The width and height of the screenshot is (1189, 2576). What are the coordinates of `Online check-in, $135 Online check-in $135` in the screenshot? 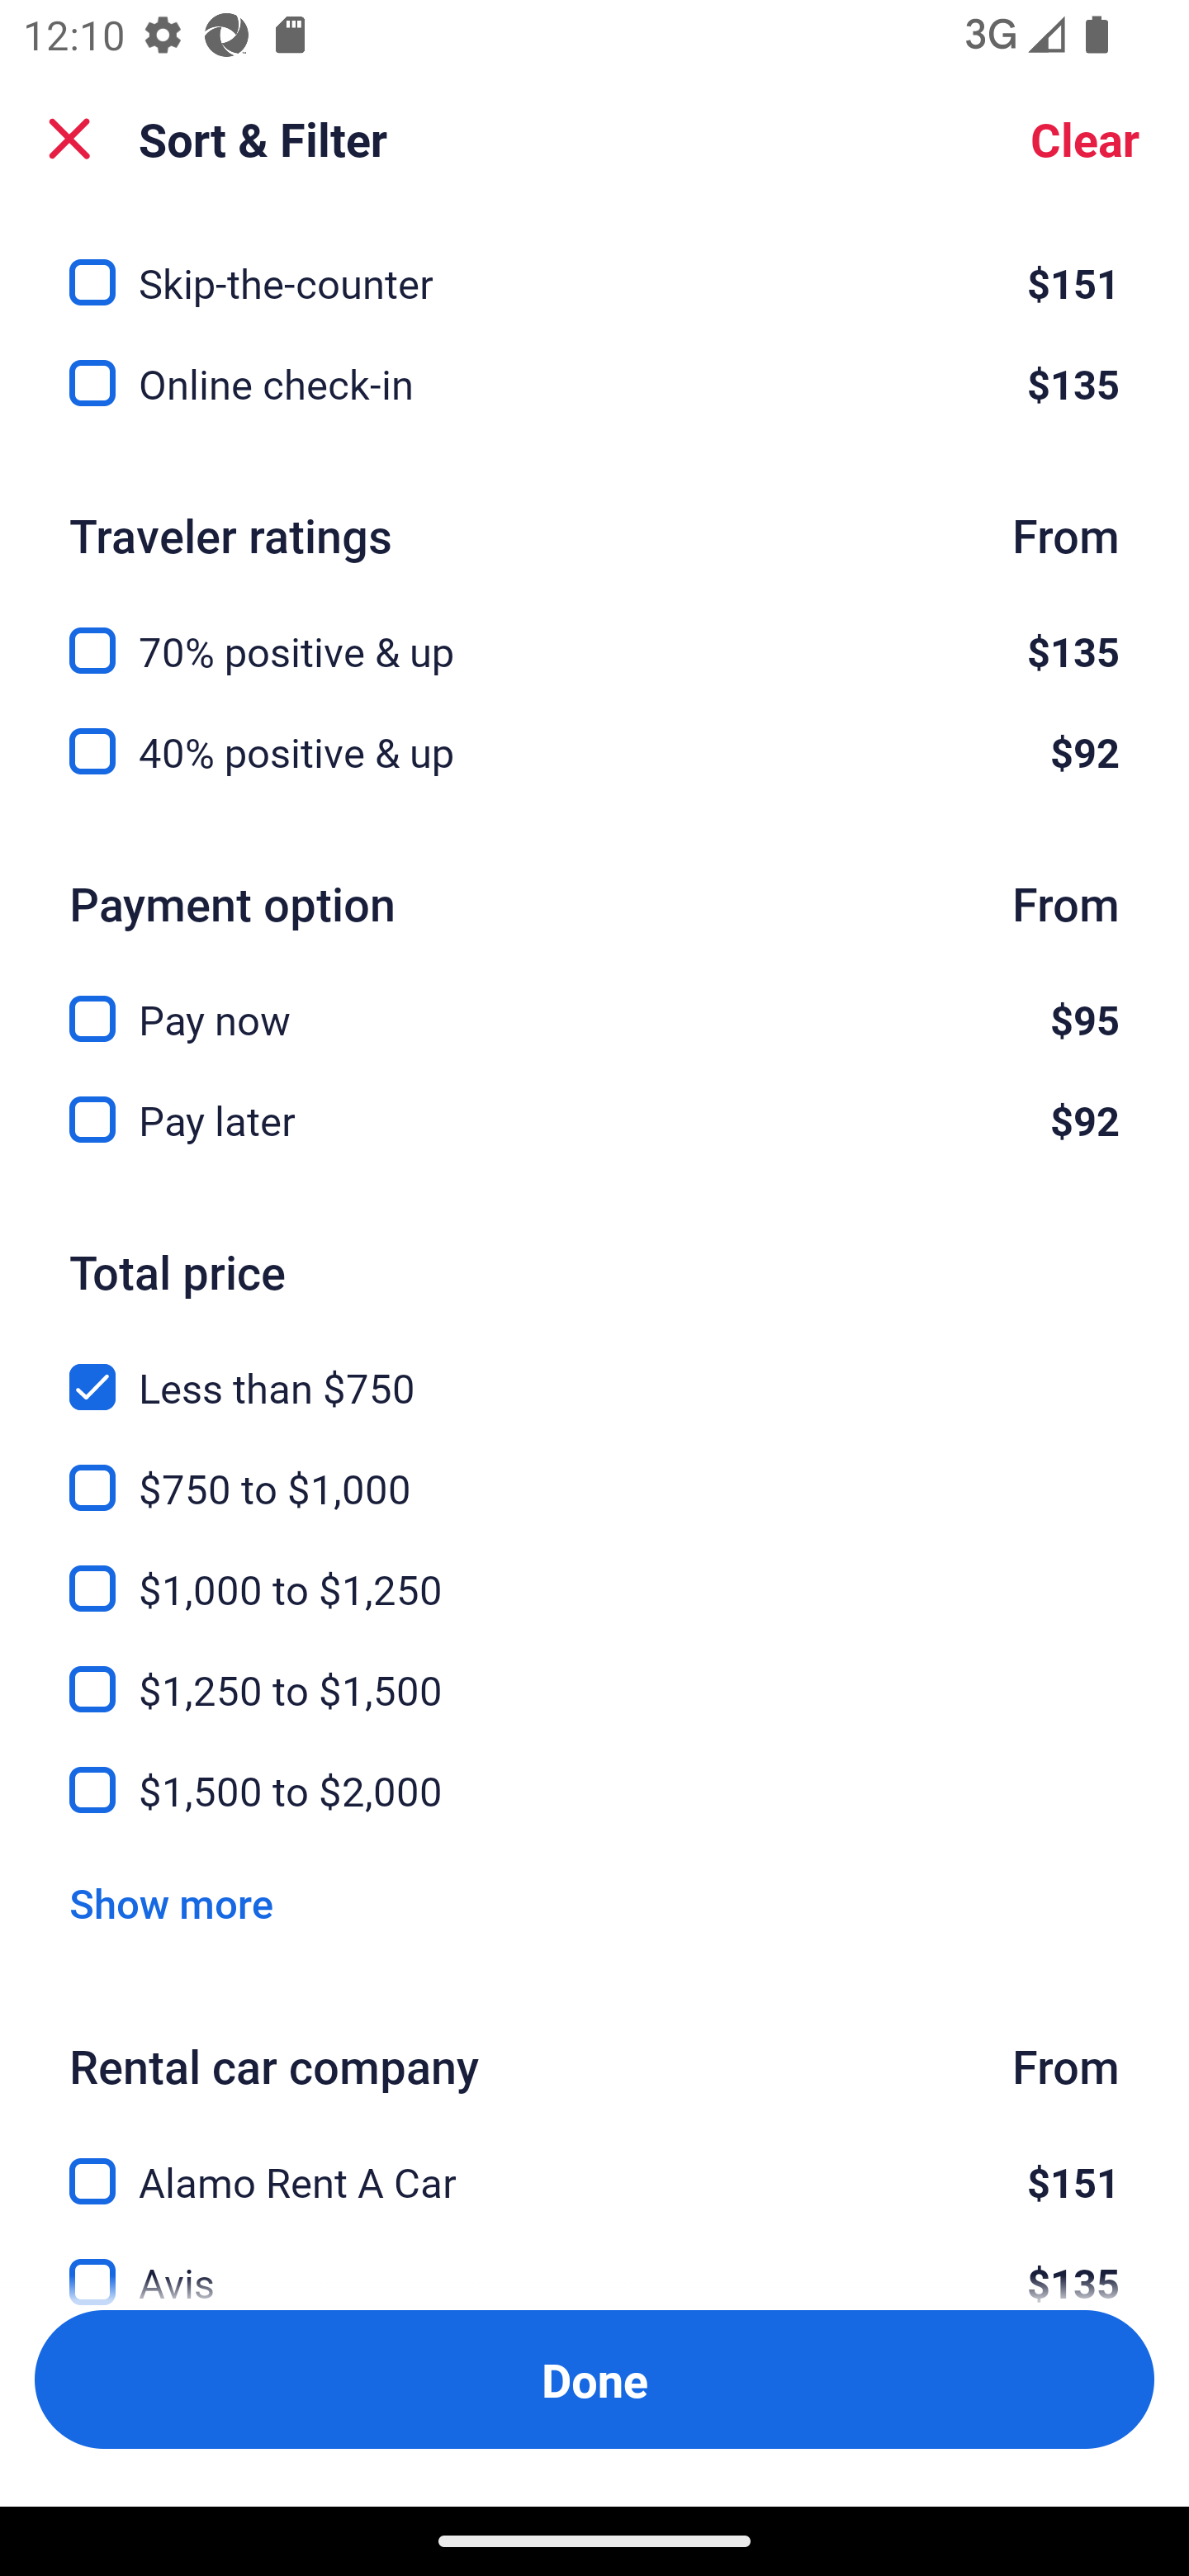 It's located at (594, 383).